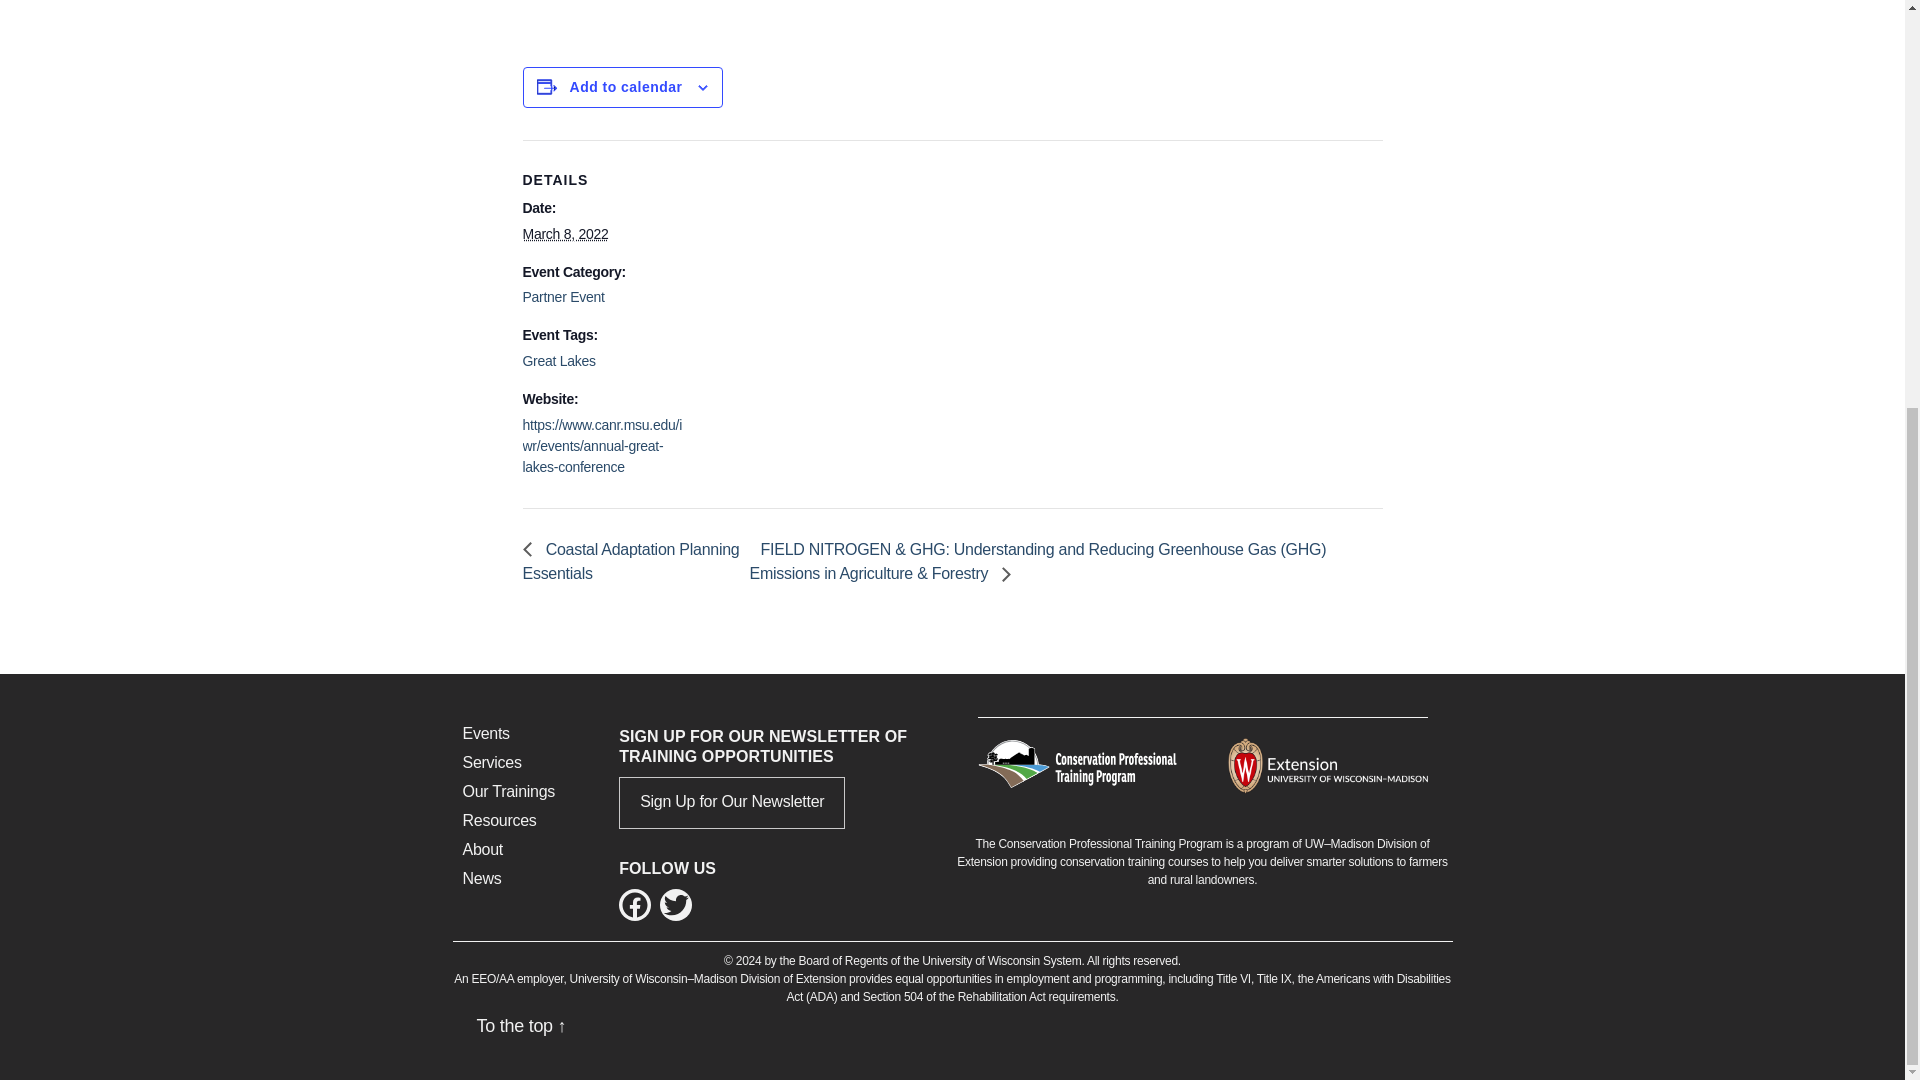  Describe the element at coordinates (1328, 764) in the screenshot. I see `Opens in a new tab` at that location.